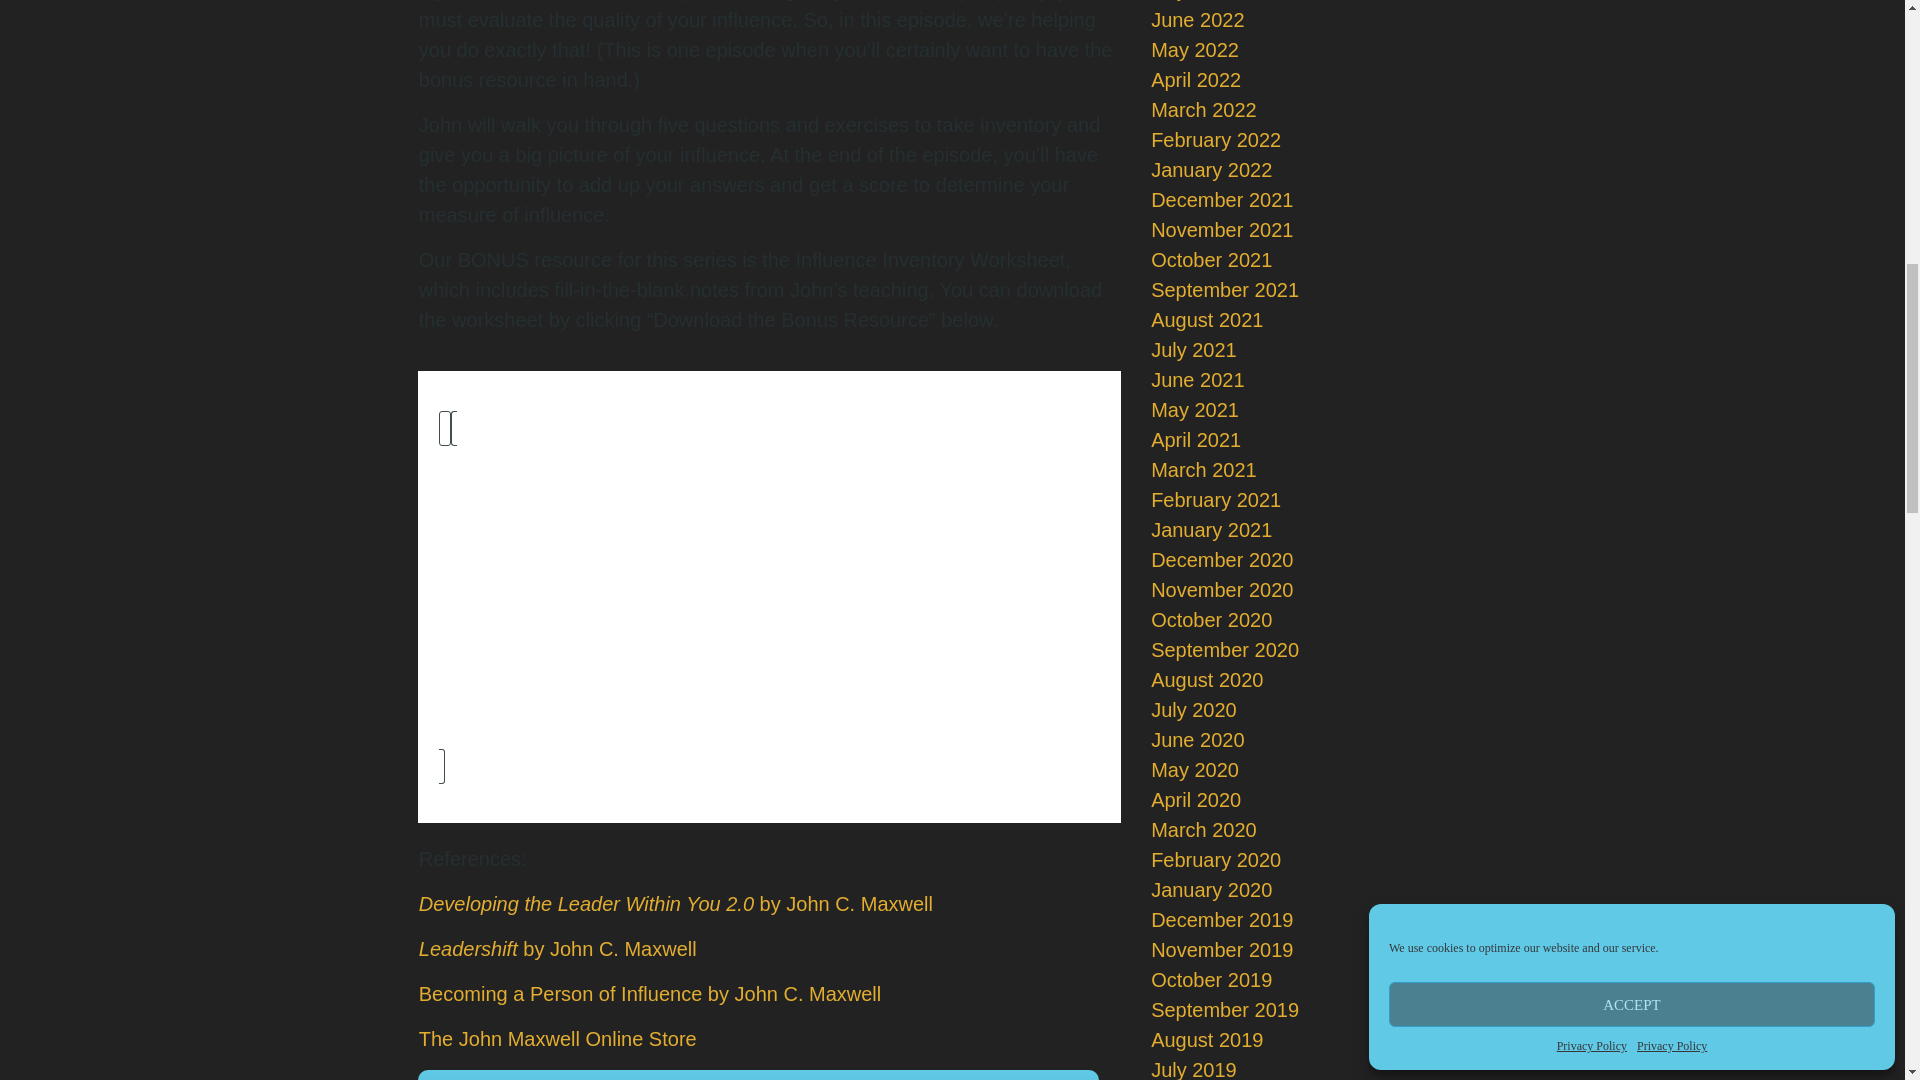  What do you see at coordinates (557, 1038) in the screenshot?
I see `The John Maxwell Online Store` at bounding box center [557, 1038].